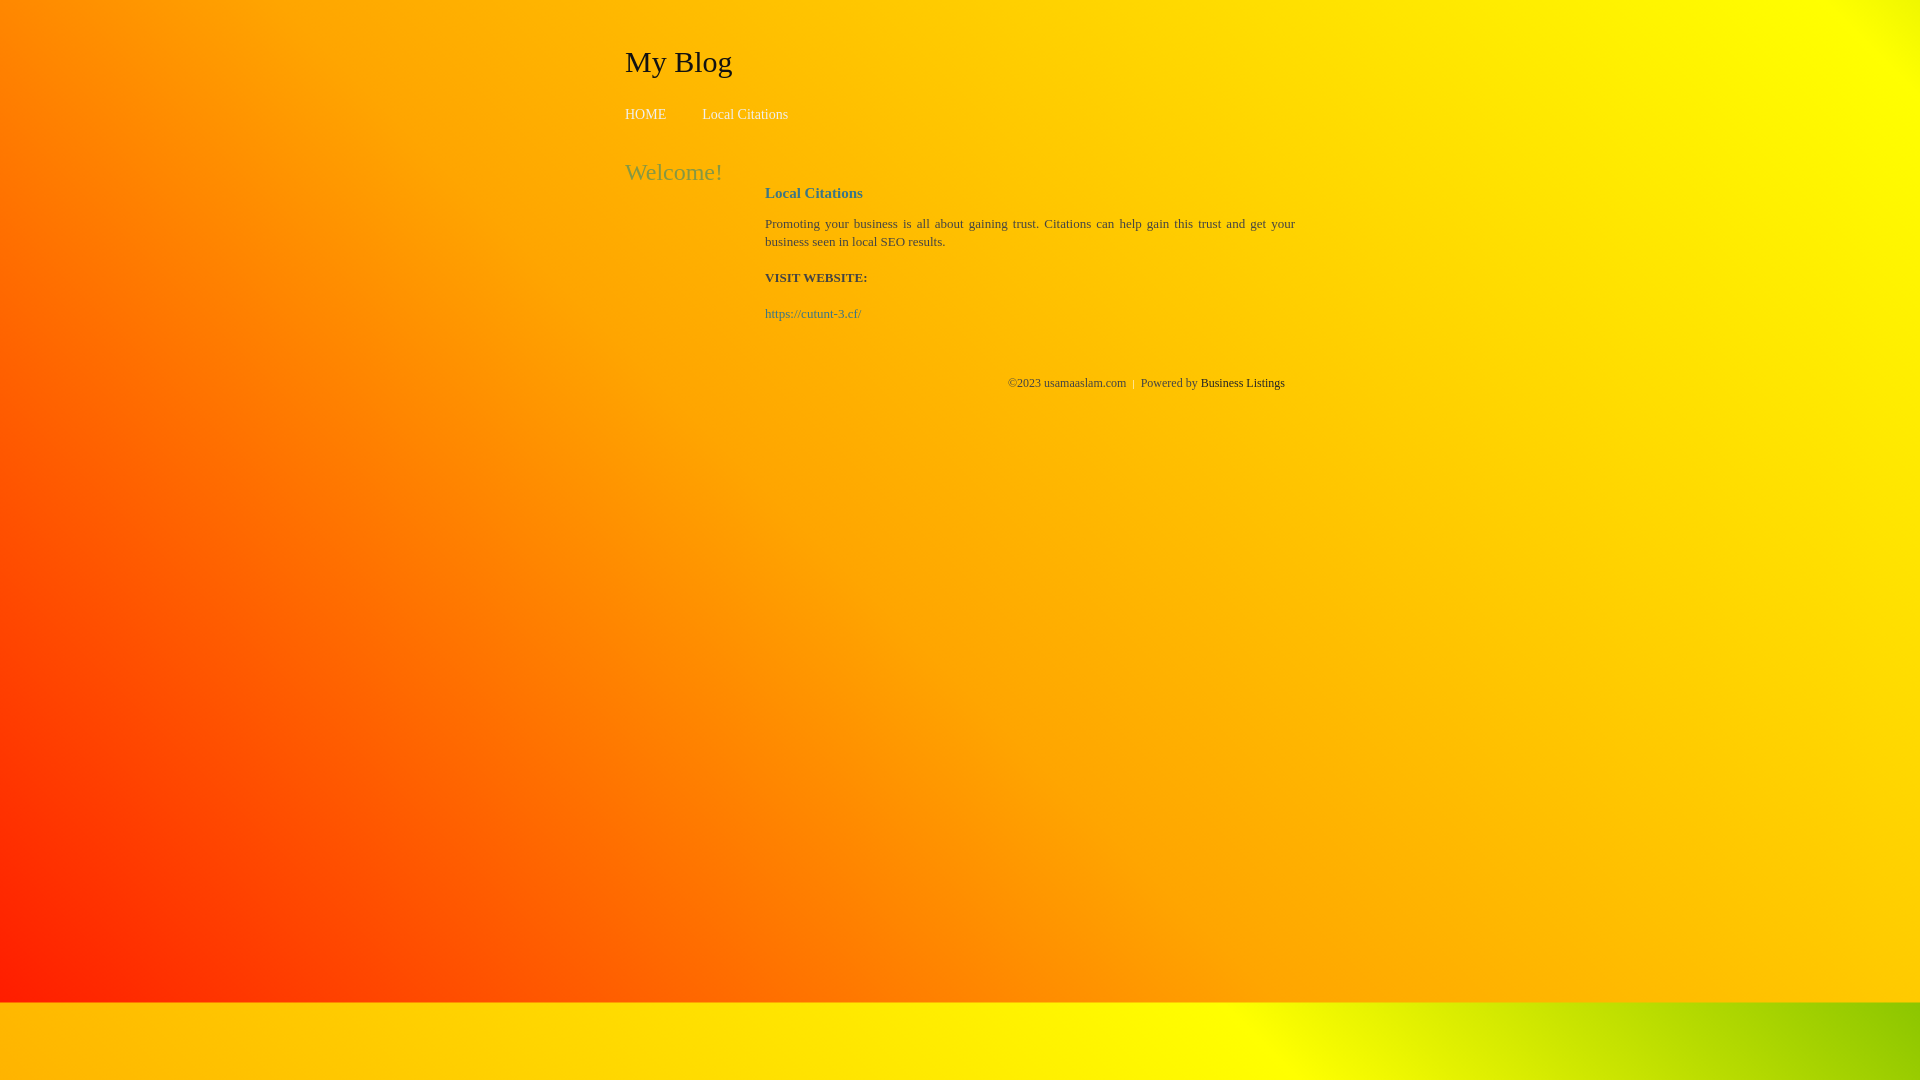  I want to click on HOME, so click(646, 114).